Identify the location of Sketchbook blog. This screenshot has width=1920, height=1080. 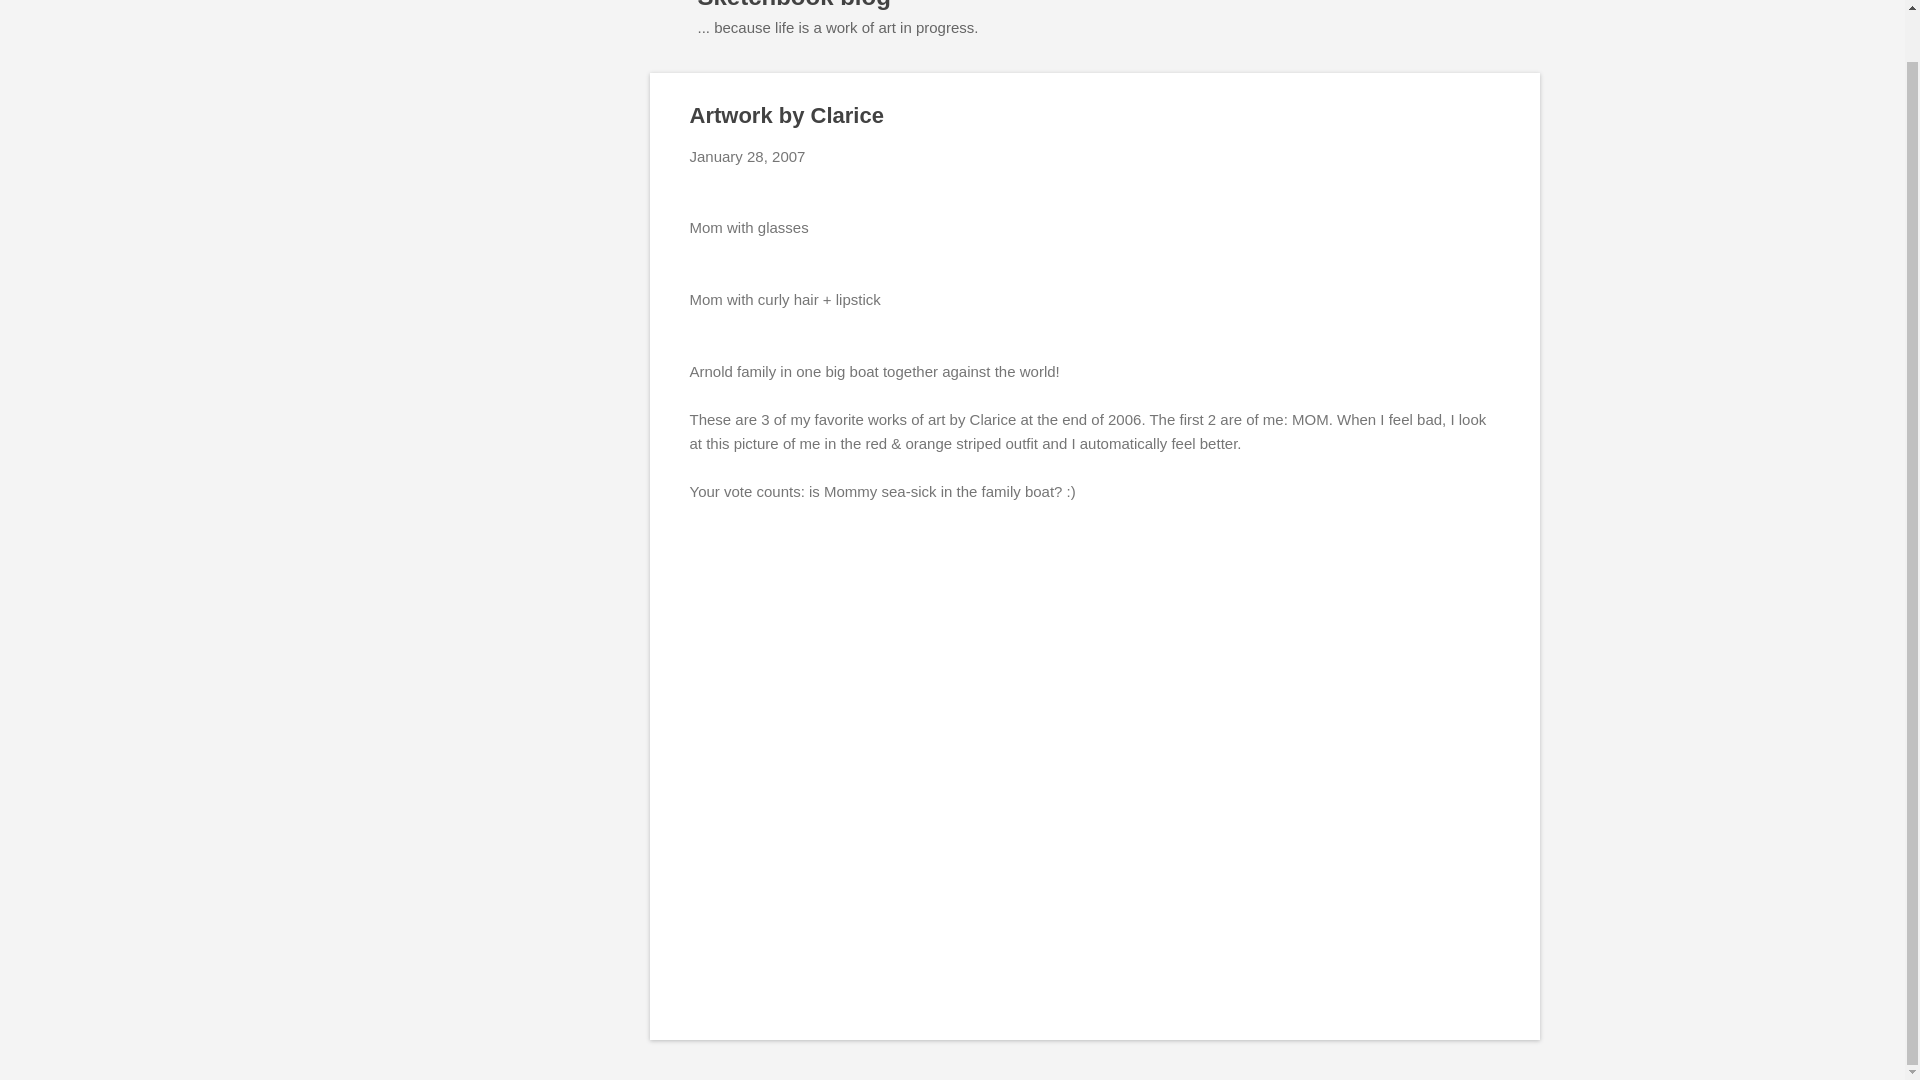
(794, 4).